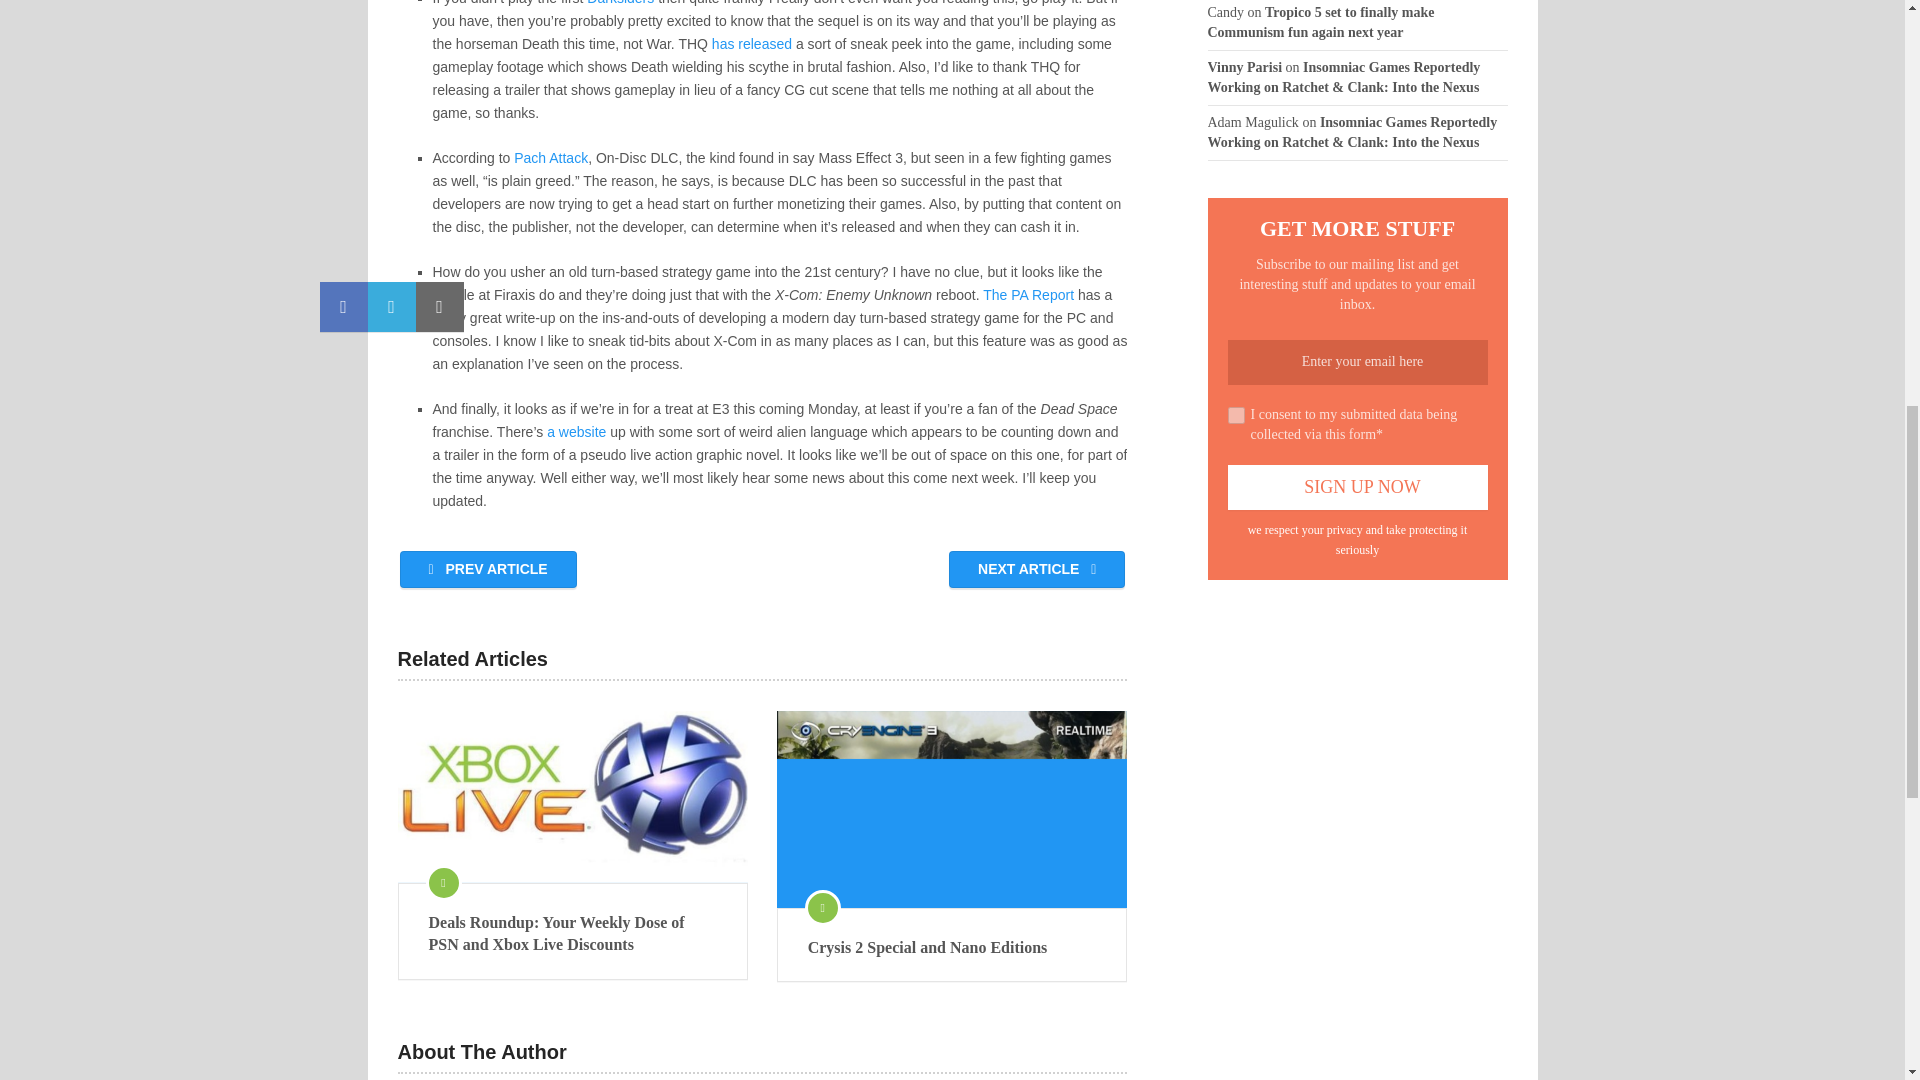 Image resolution: width=1920 pixels, height=1080 pixels. I want to click on Pach Attack, so click(550, 158).